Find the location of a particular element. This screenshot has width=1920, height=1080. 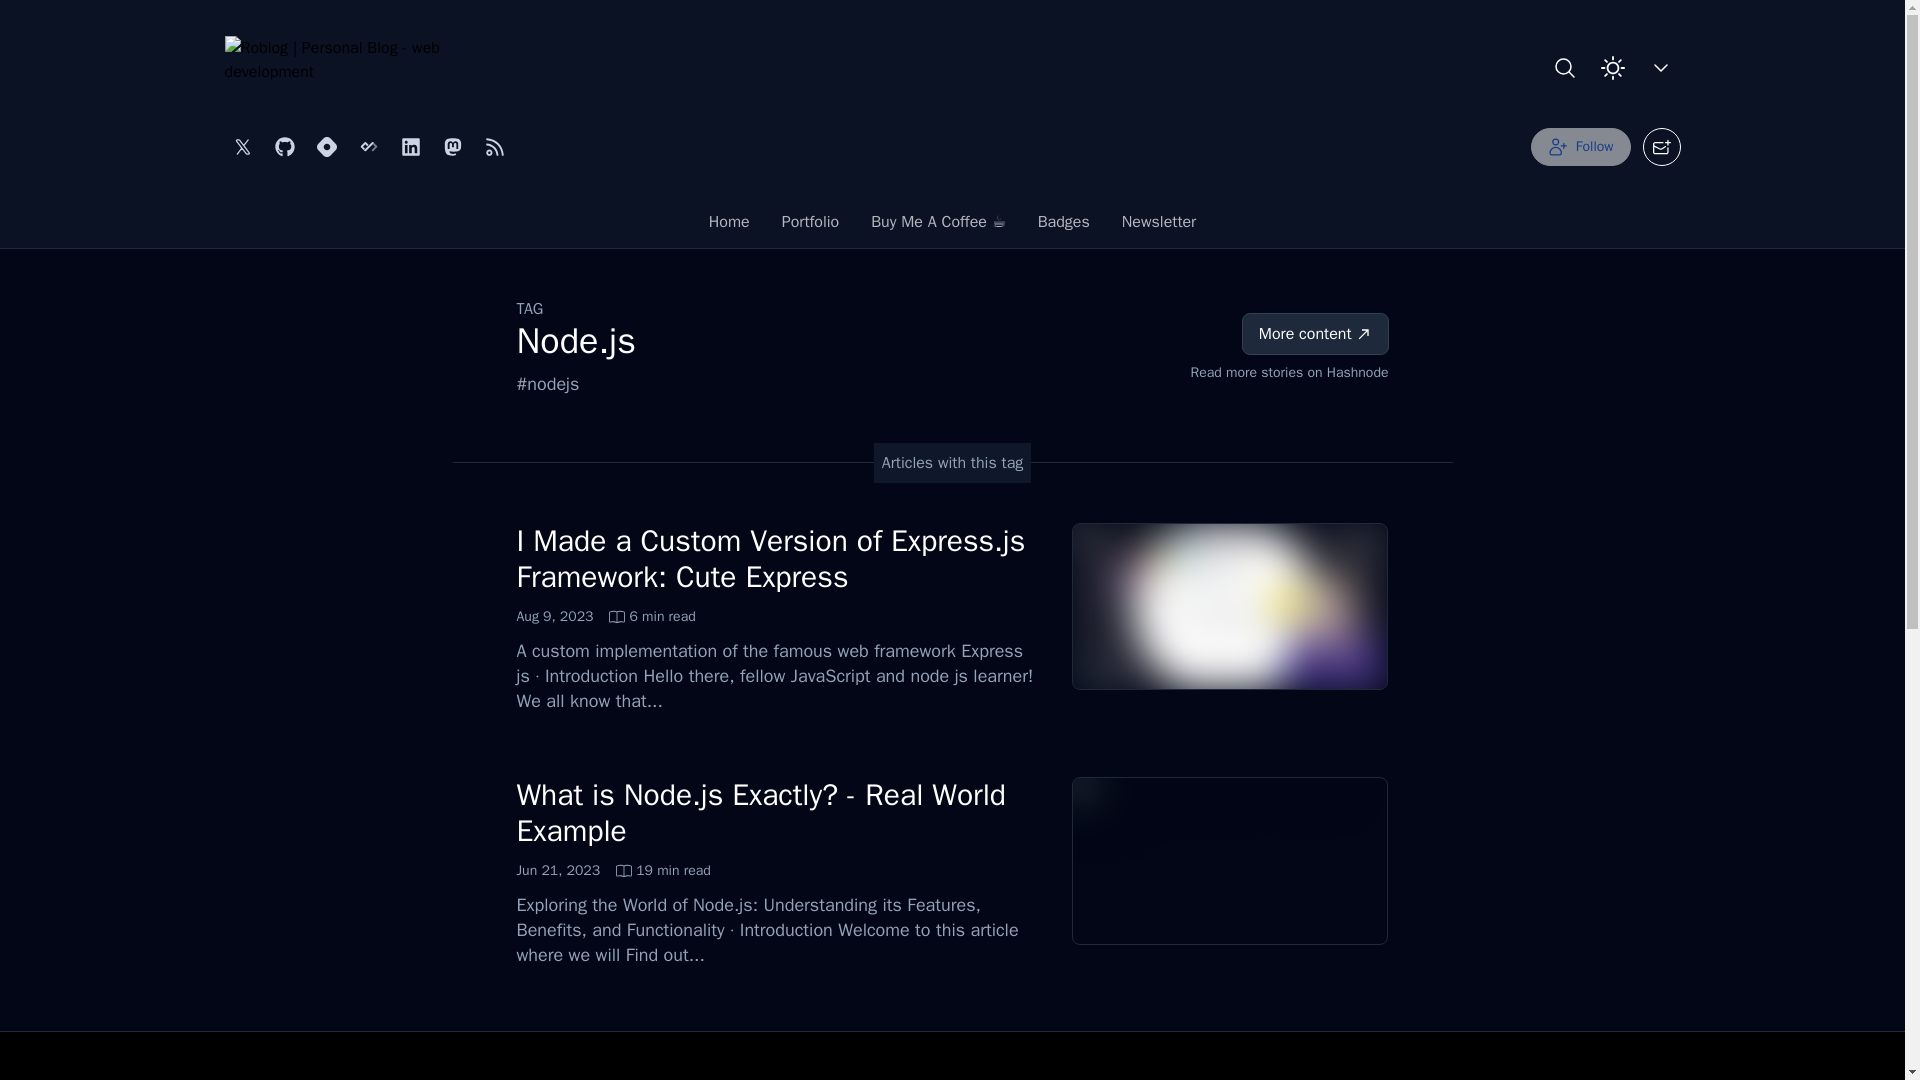

Portfolio is located at coordinates (613, 870).